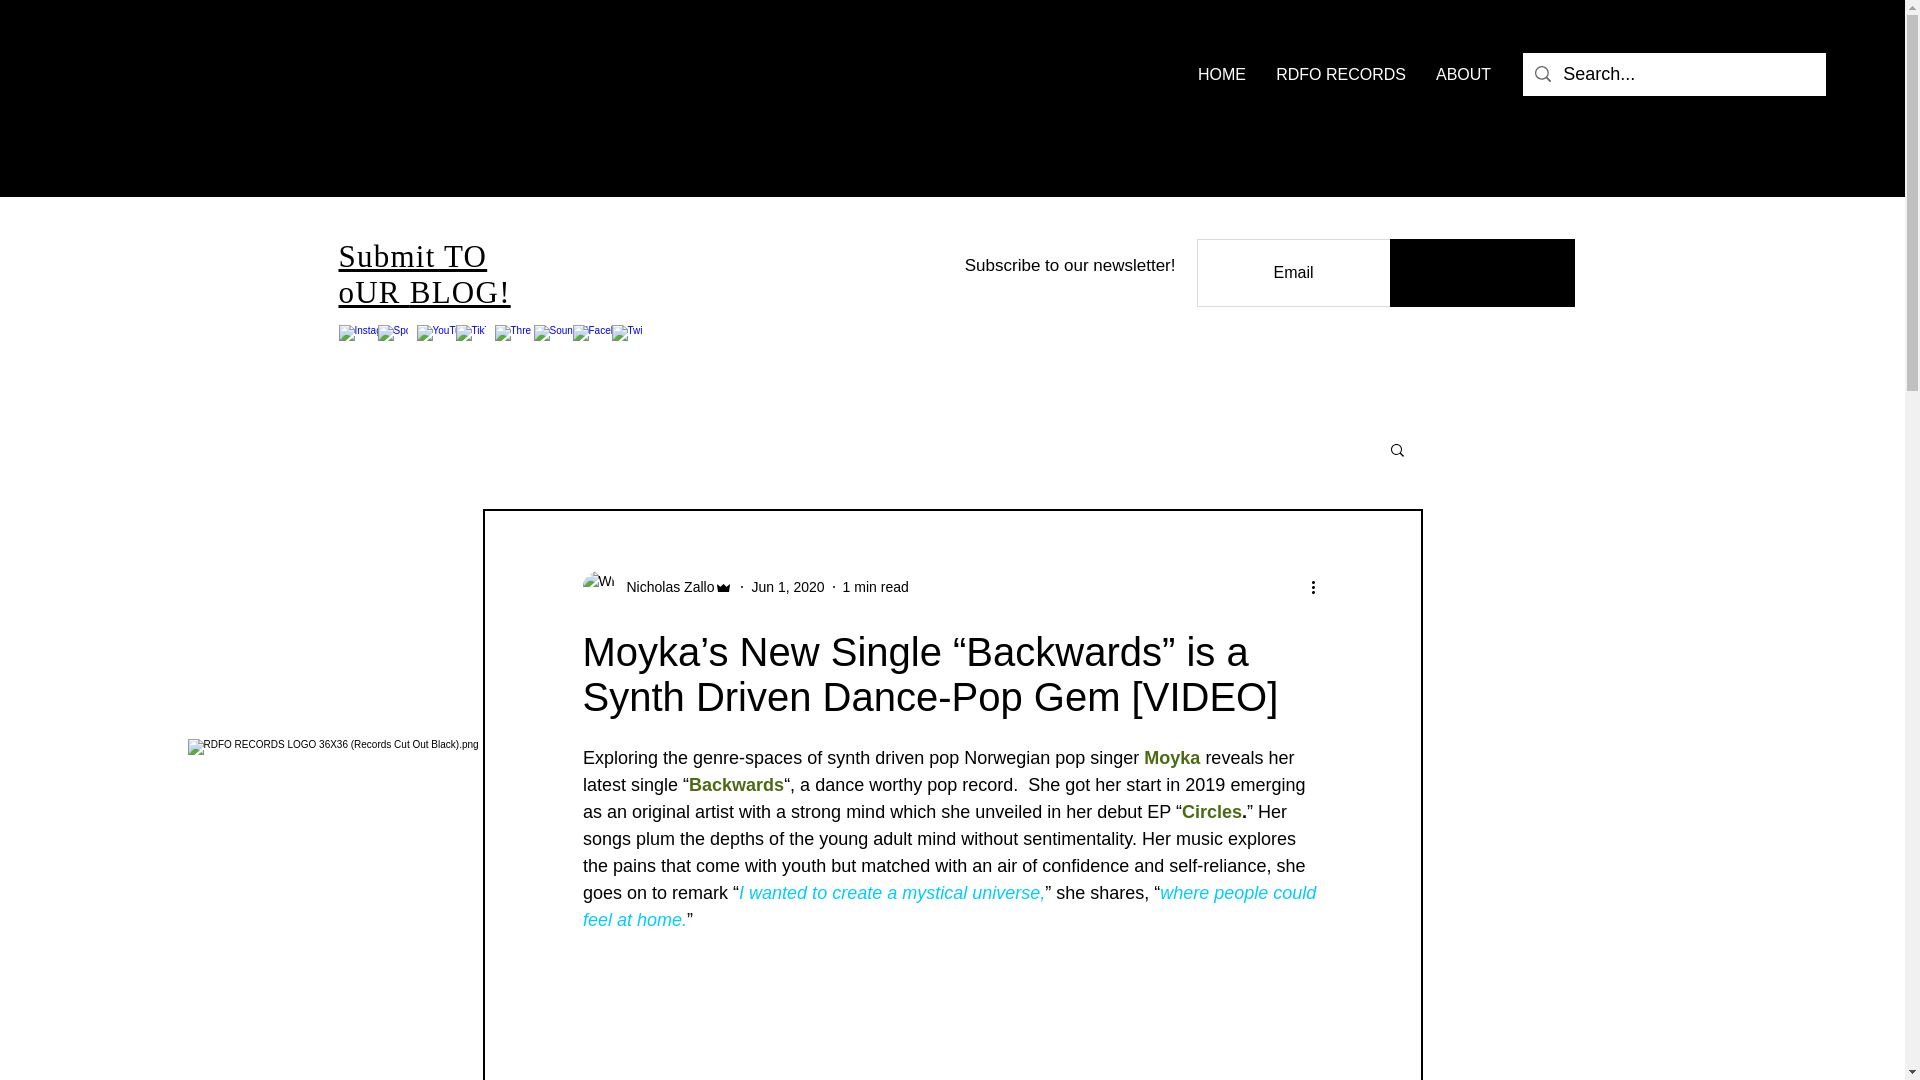 The image size is (1920, 1080). What do you see at coordinates (1340, 74) in the screenshot?
I see `RDFO RECORDS` at bounding box center [1340, 74].